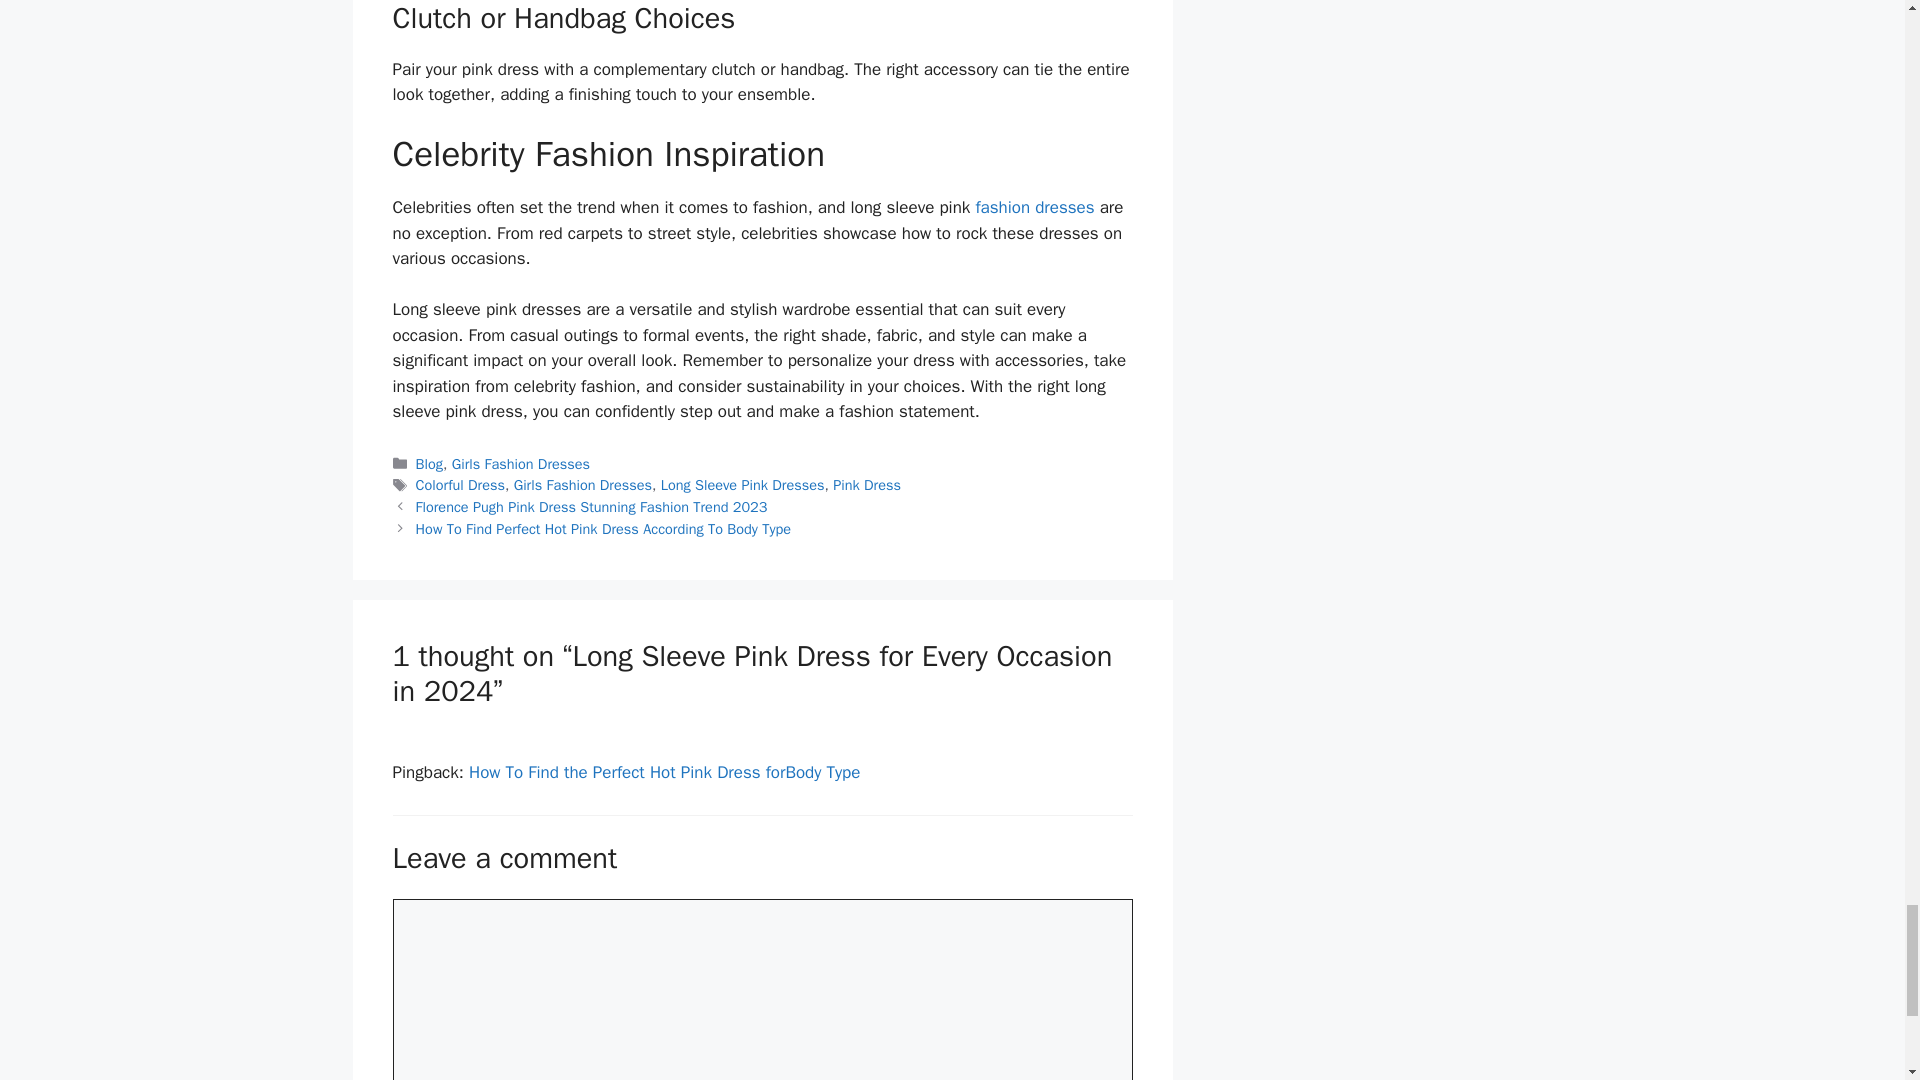 The height and width of the screenshot is (1080, 1920). Describe the element at coordinates (742, 484) in the screenshot. I see `Long Sleeve Pink Dresses` at that location.